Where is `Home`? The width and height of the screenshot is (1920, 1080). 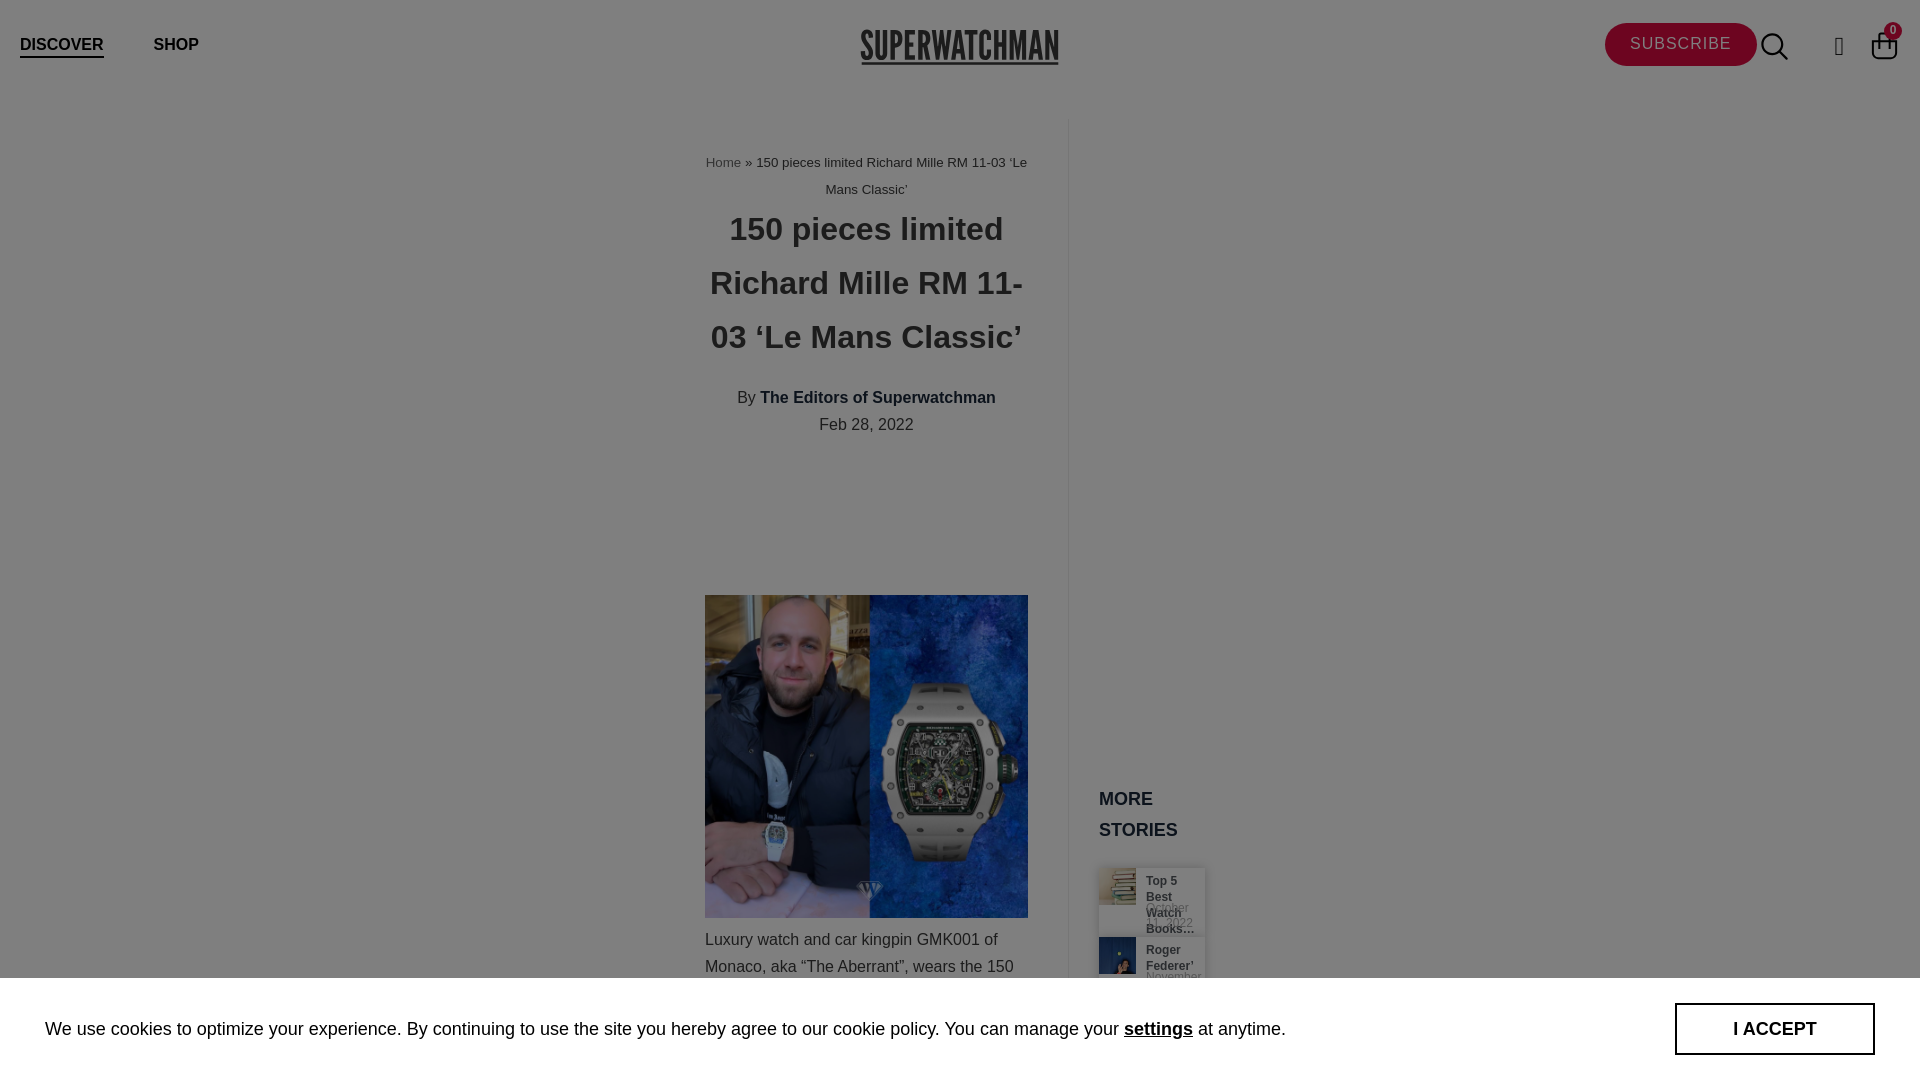
Home is located at coordinates (724, 162).